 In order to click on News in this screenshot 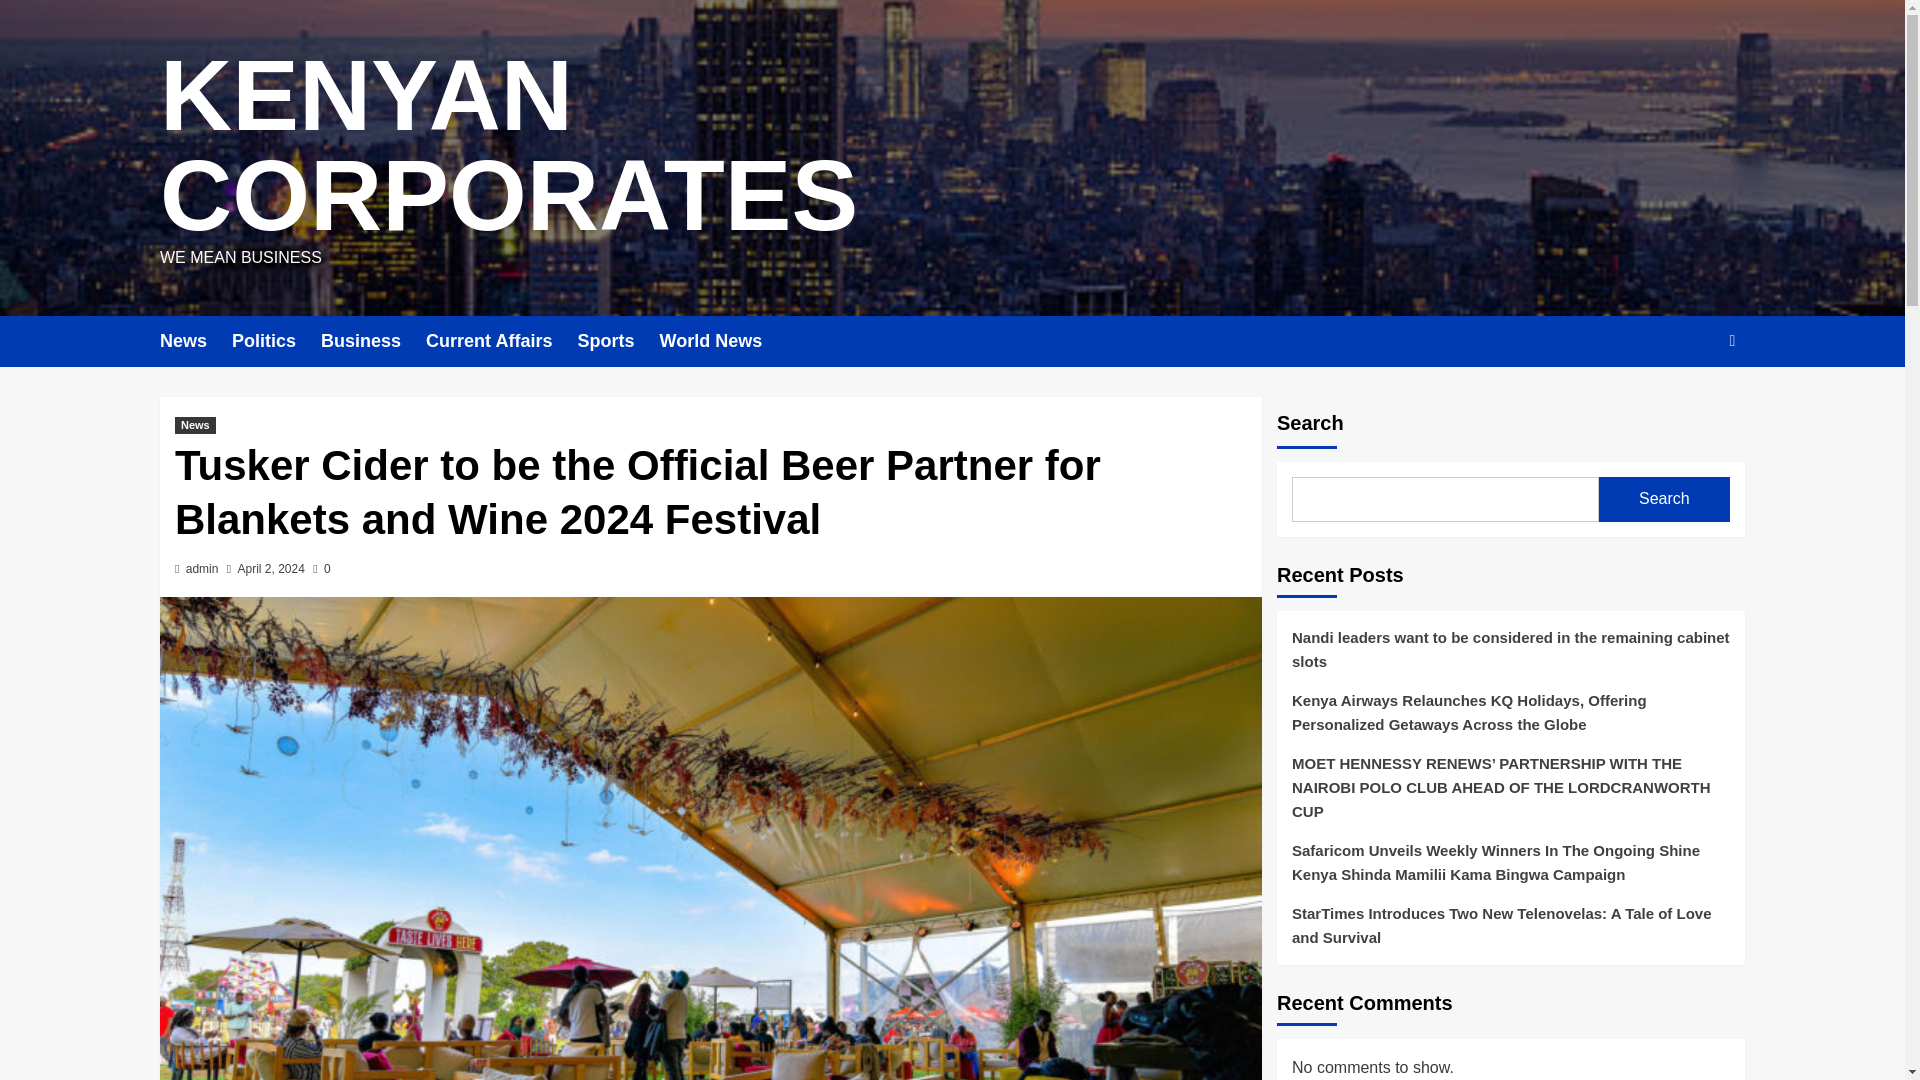, I will do `click(196, 342)`.